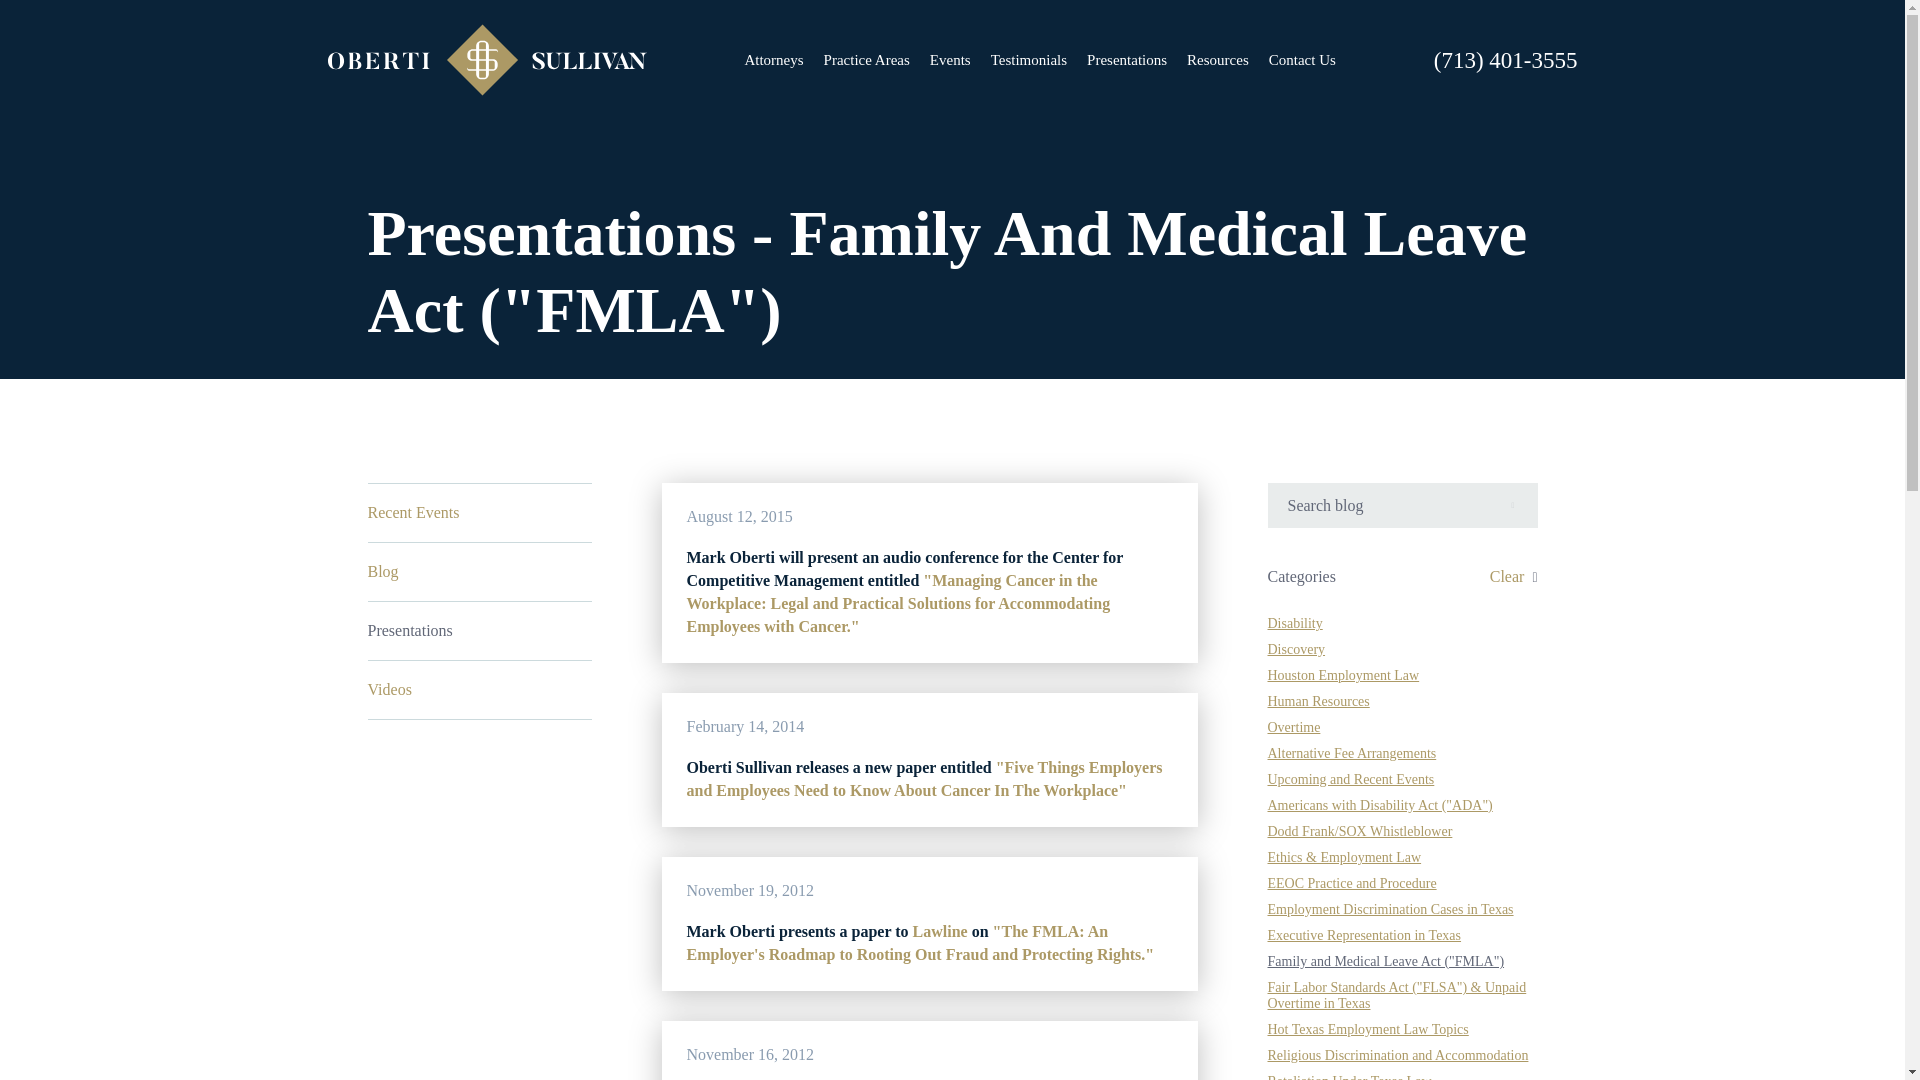 This screenshot has width=1920, height=1080. I want to click on Attorneys, so click(773, 60).